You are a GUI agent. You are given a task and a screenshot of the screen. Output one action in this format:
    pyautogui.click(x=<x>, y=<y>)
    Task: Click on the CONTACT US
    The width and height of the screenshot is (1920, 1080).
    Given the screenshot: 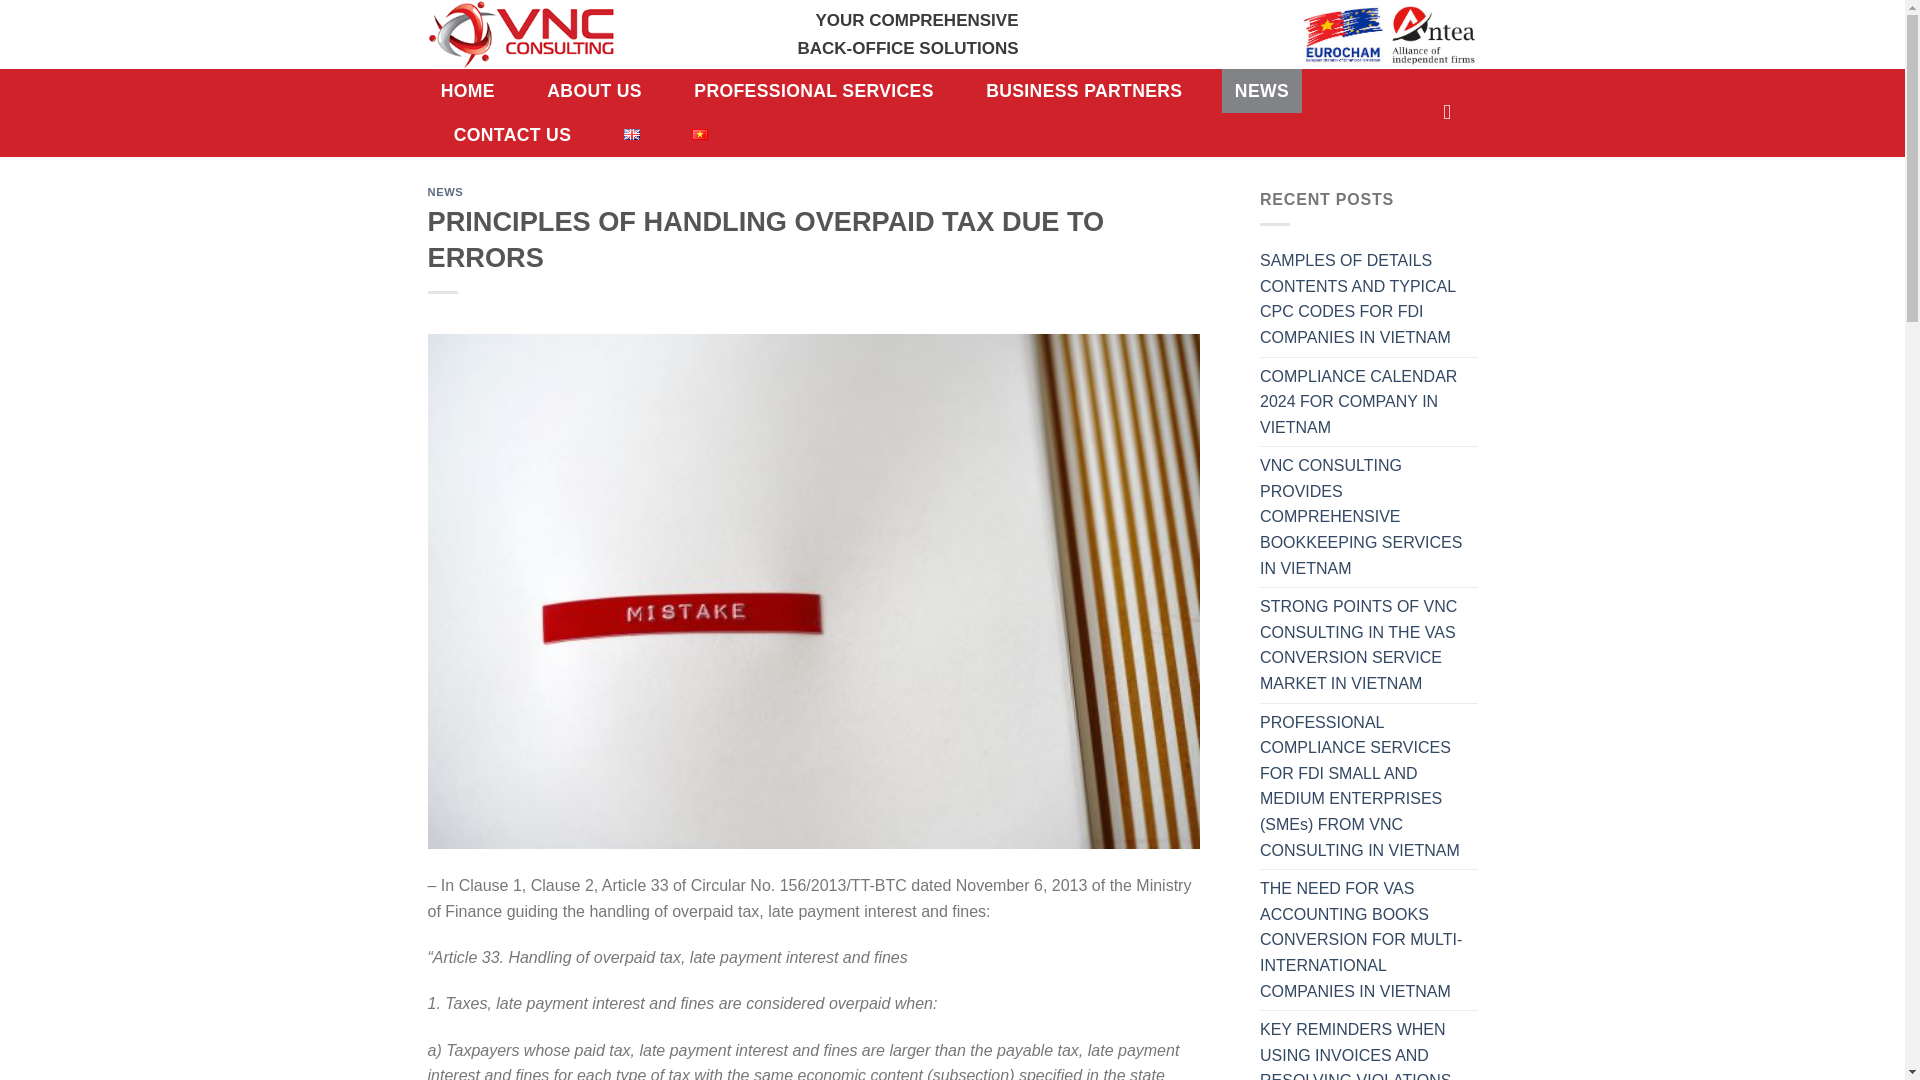 What is the action you would take?
    pyautogui.click(x=511, y=134)
    